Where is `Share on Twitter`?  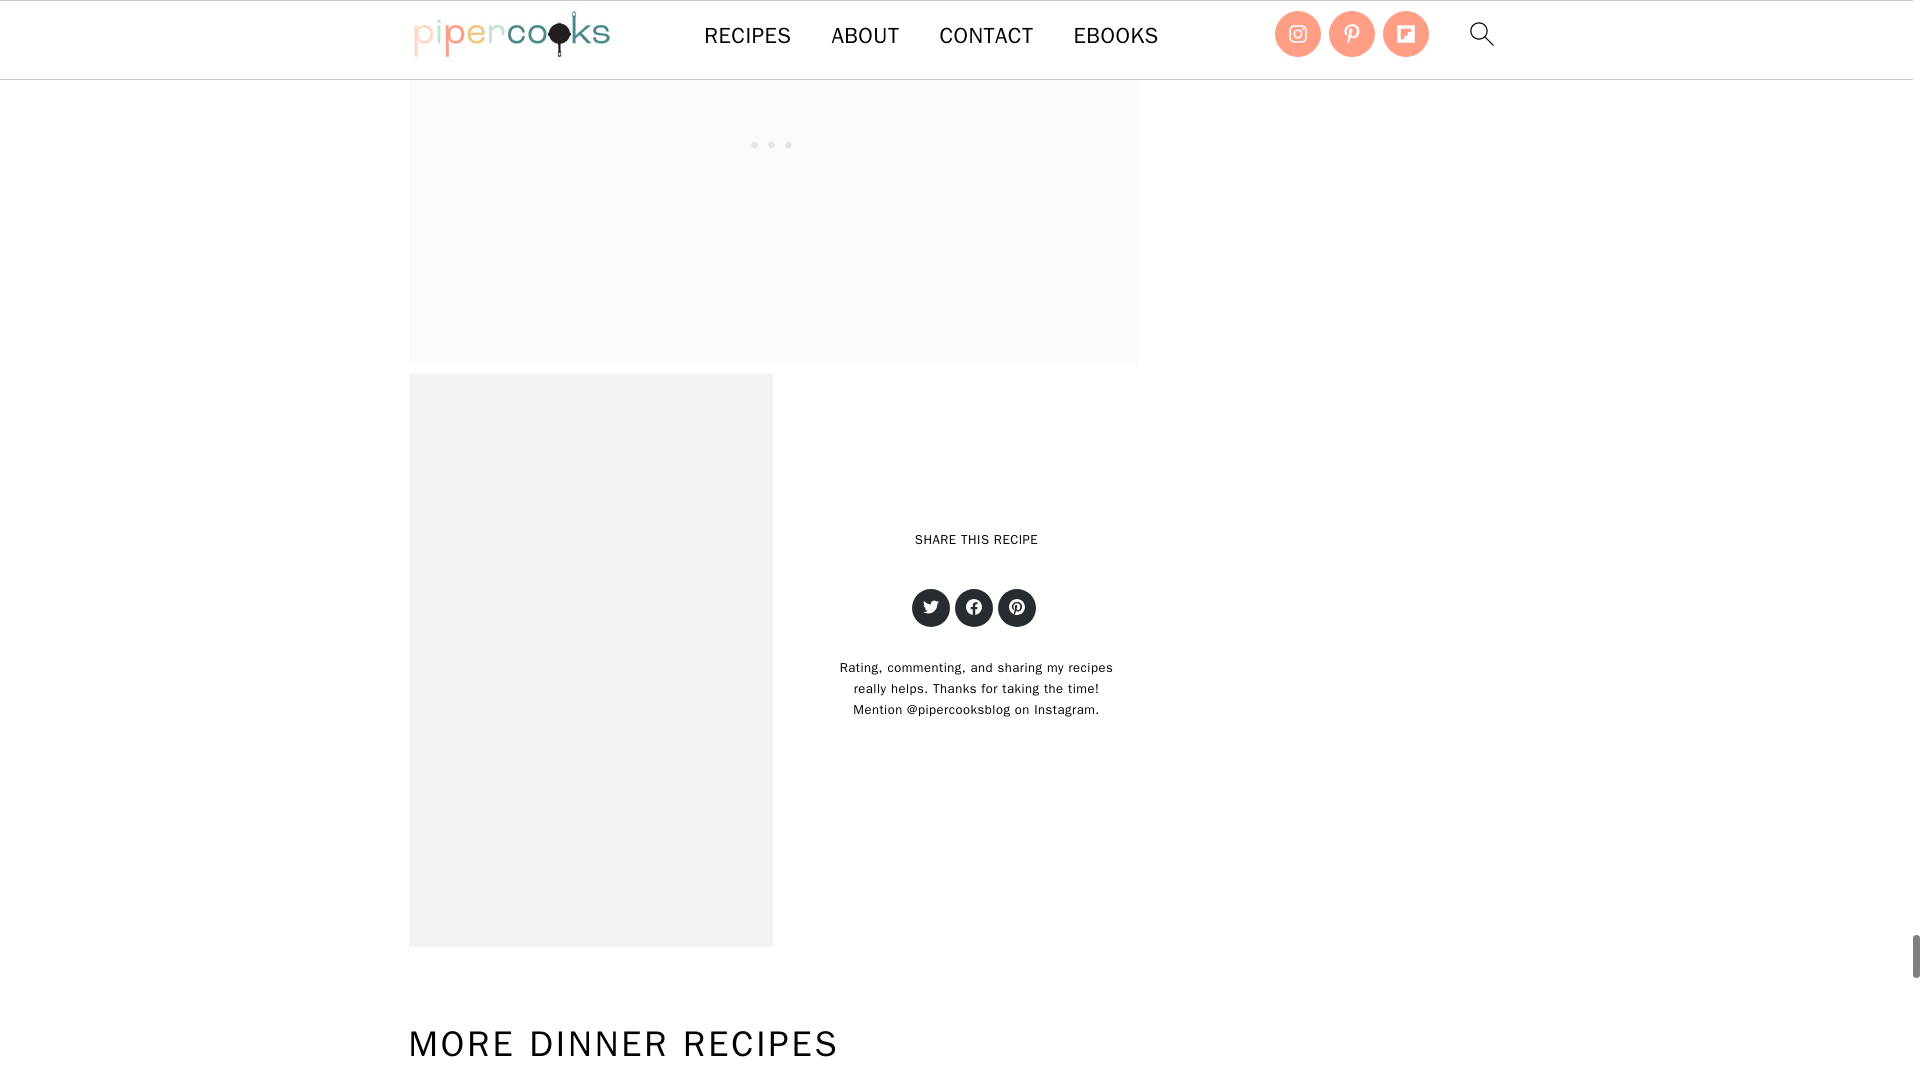
Share on Twitter is located at coordinates (931, 608).